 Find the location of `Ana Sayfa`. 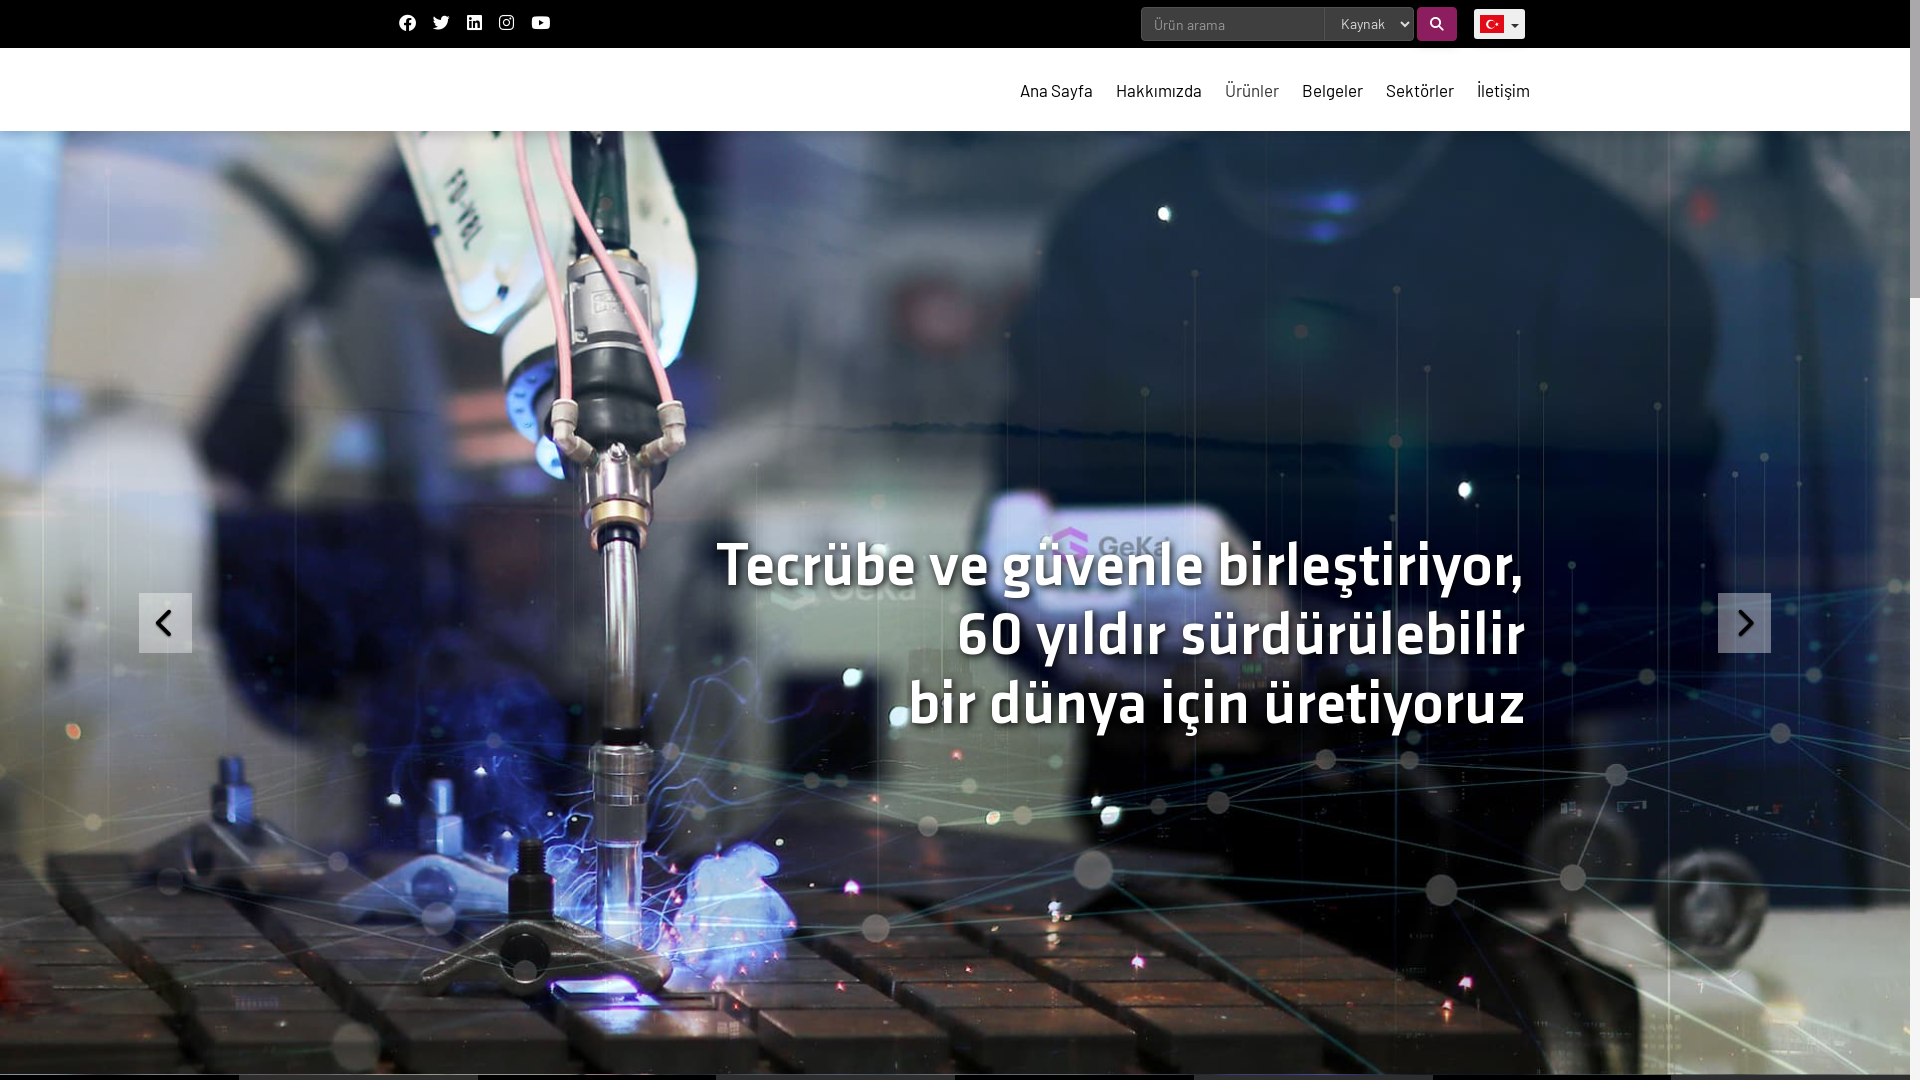

Ana Sayfa is located at coordinates (1056, 90).